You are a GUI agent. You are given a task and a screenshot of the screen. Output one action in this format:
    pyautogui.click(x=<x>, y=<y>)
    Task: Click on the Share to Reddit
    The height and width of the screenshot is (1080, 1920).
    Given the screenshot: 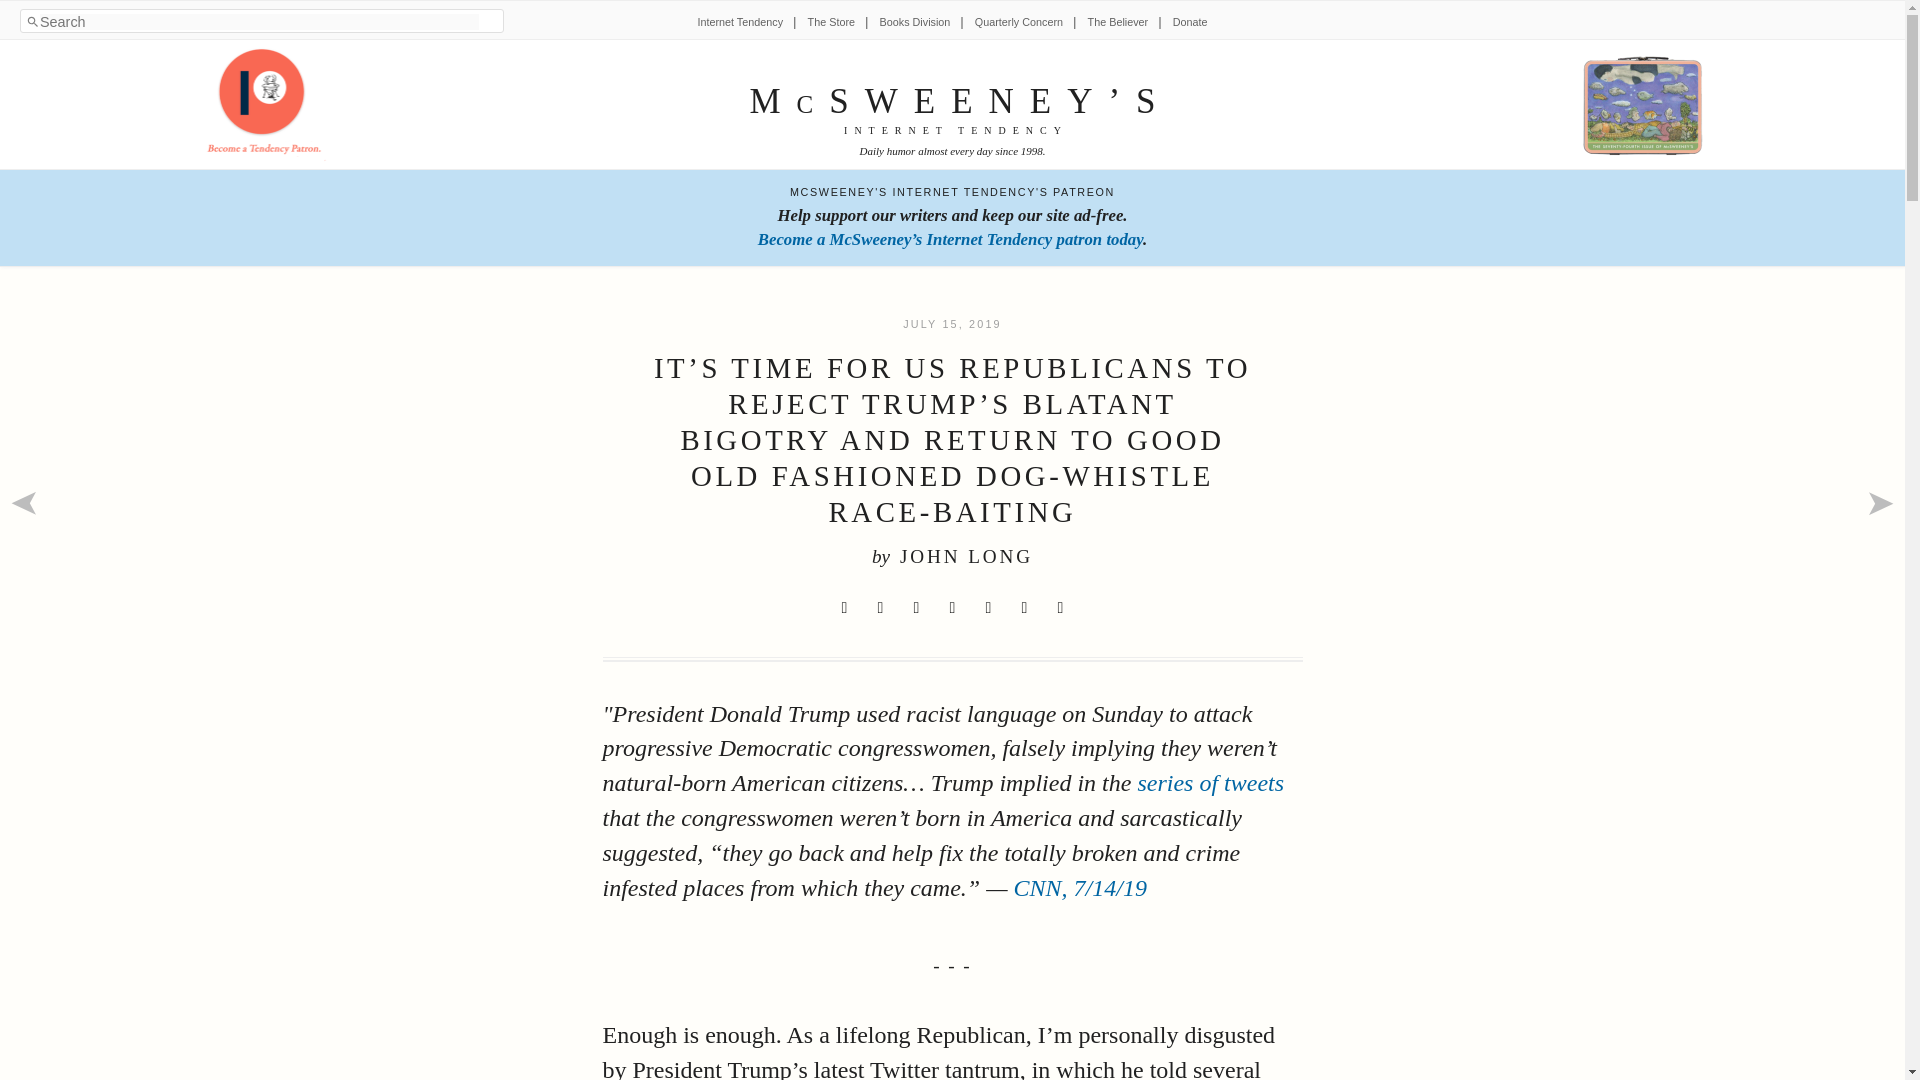 What is the action you would take?
    pyautogui.click(x=916, y=608)
    